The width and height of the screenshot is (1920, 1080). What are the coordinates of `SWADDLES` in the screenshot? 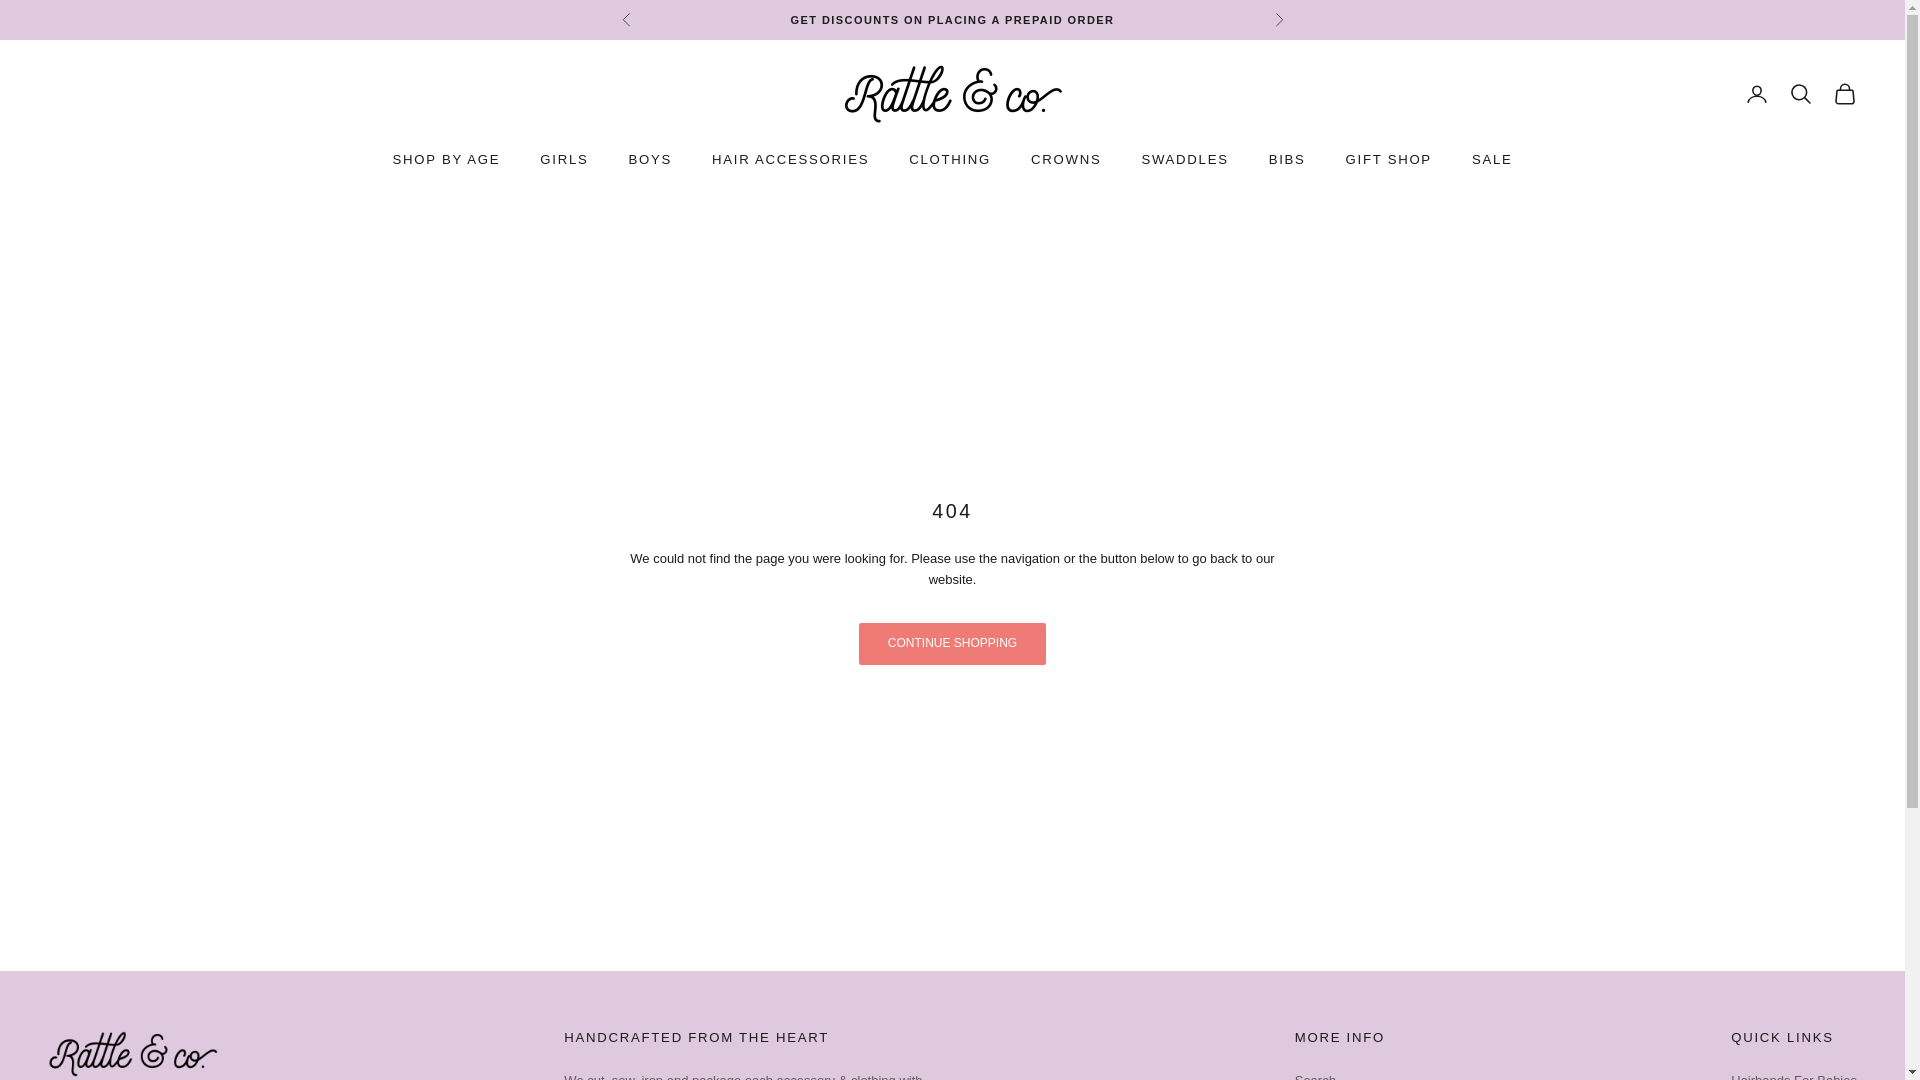 It's located at (1184, 160).